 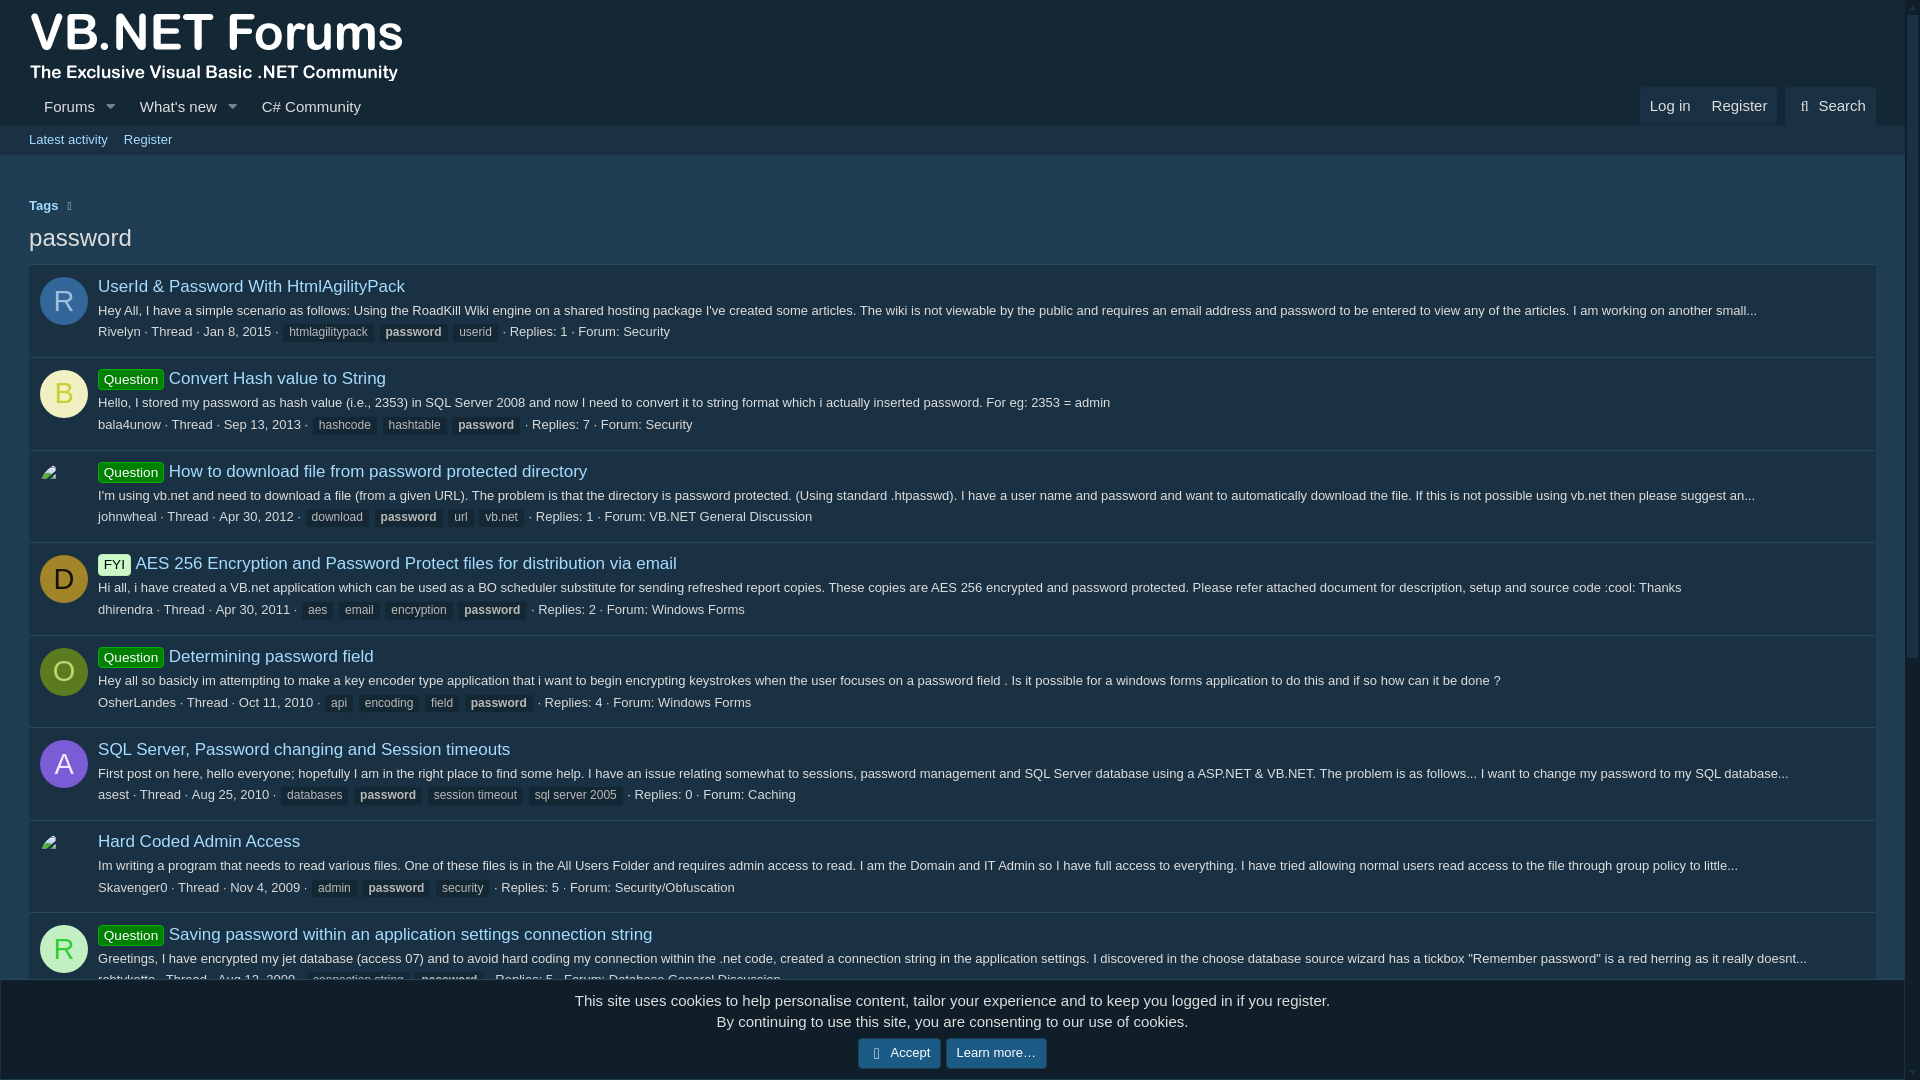 What do you see at coordinates (241, 378) in the screenshot?
I see `Question Convert Hash value to String` at bounding box center [241, 378].